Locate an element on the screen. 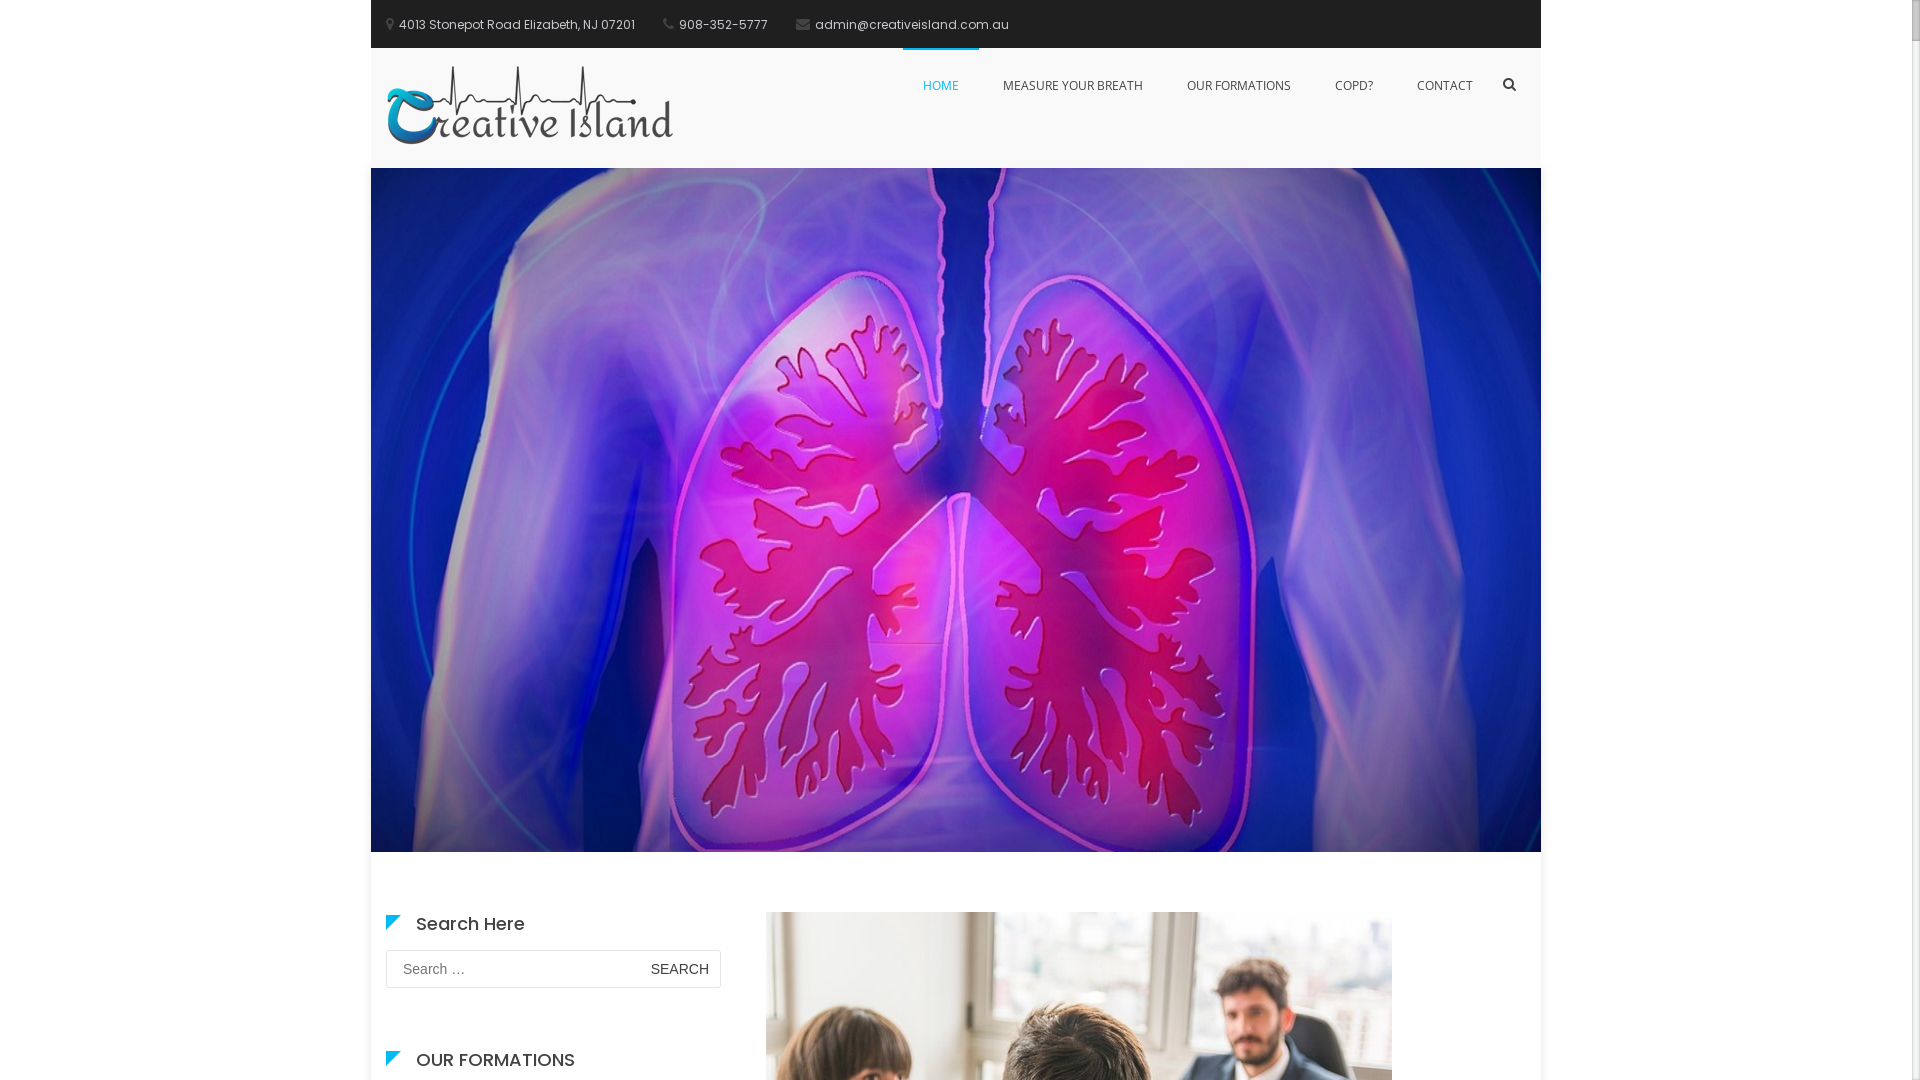  MEASURE YOUR BREATH is located at coordinates (1073, 86).